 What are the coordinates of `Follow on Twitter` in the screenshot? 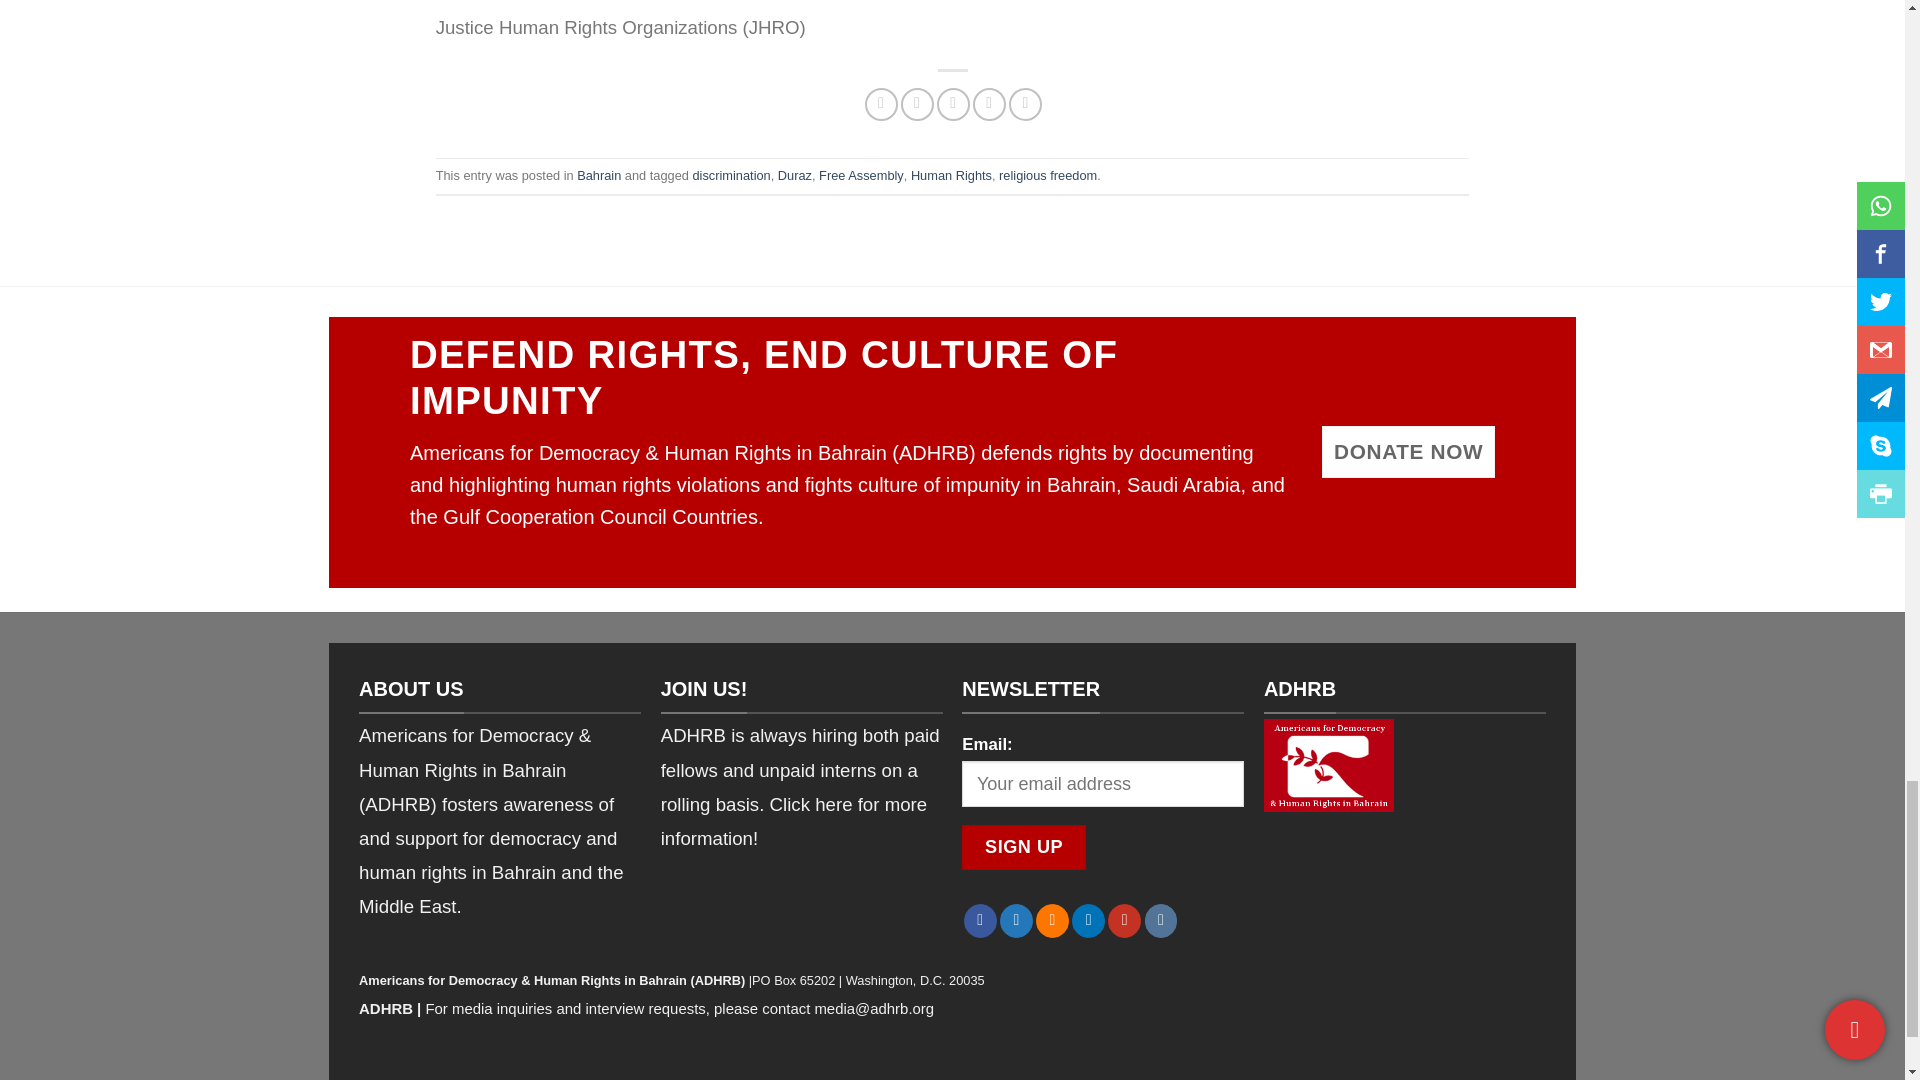 It's located at (1016, 920).